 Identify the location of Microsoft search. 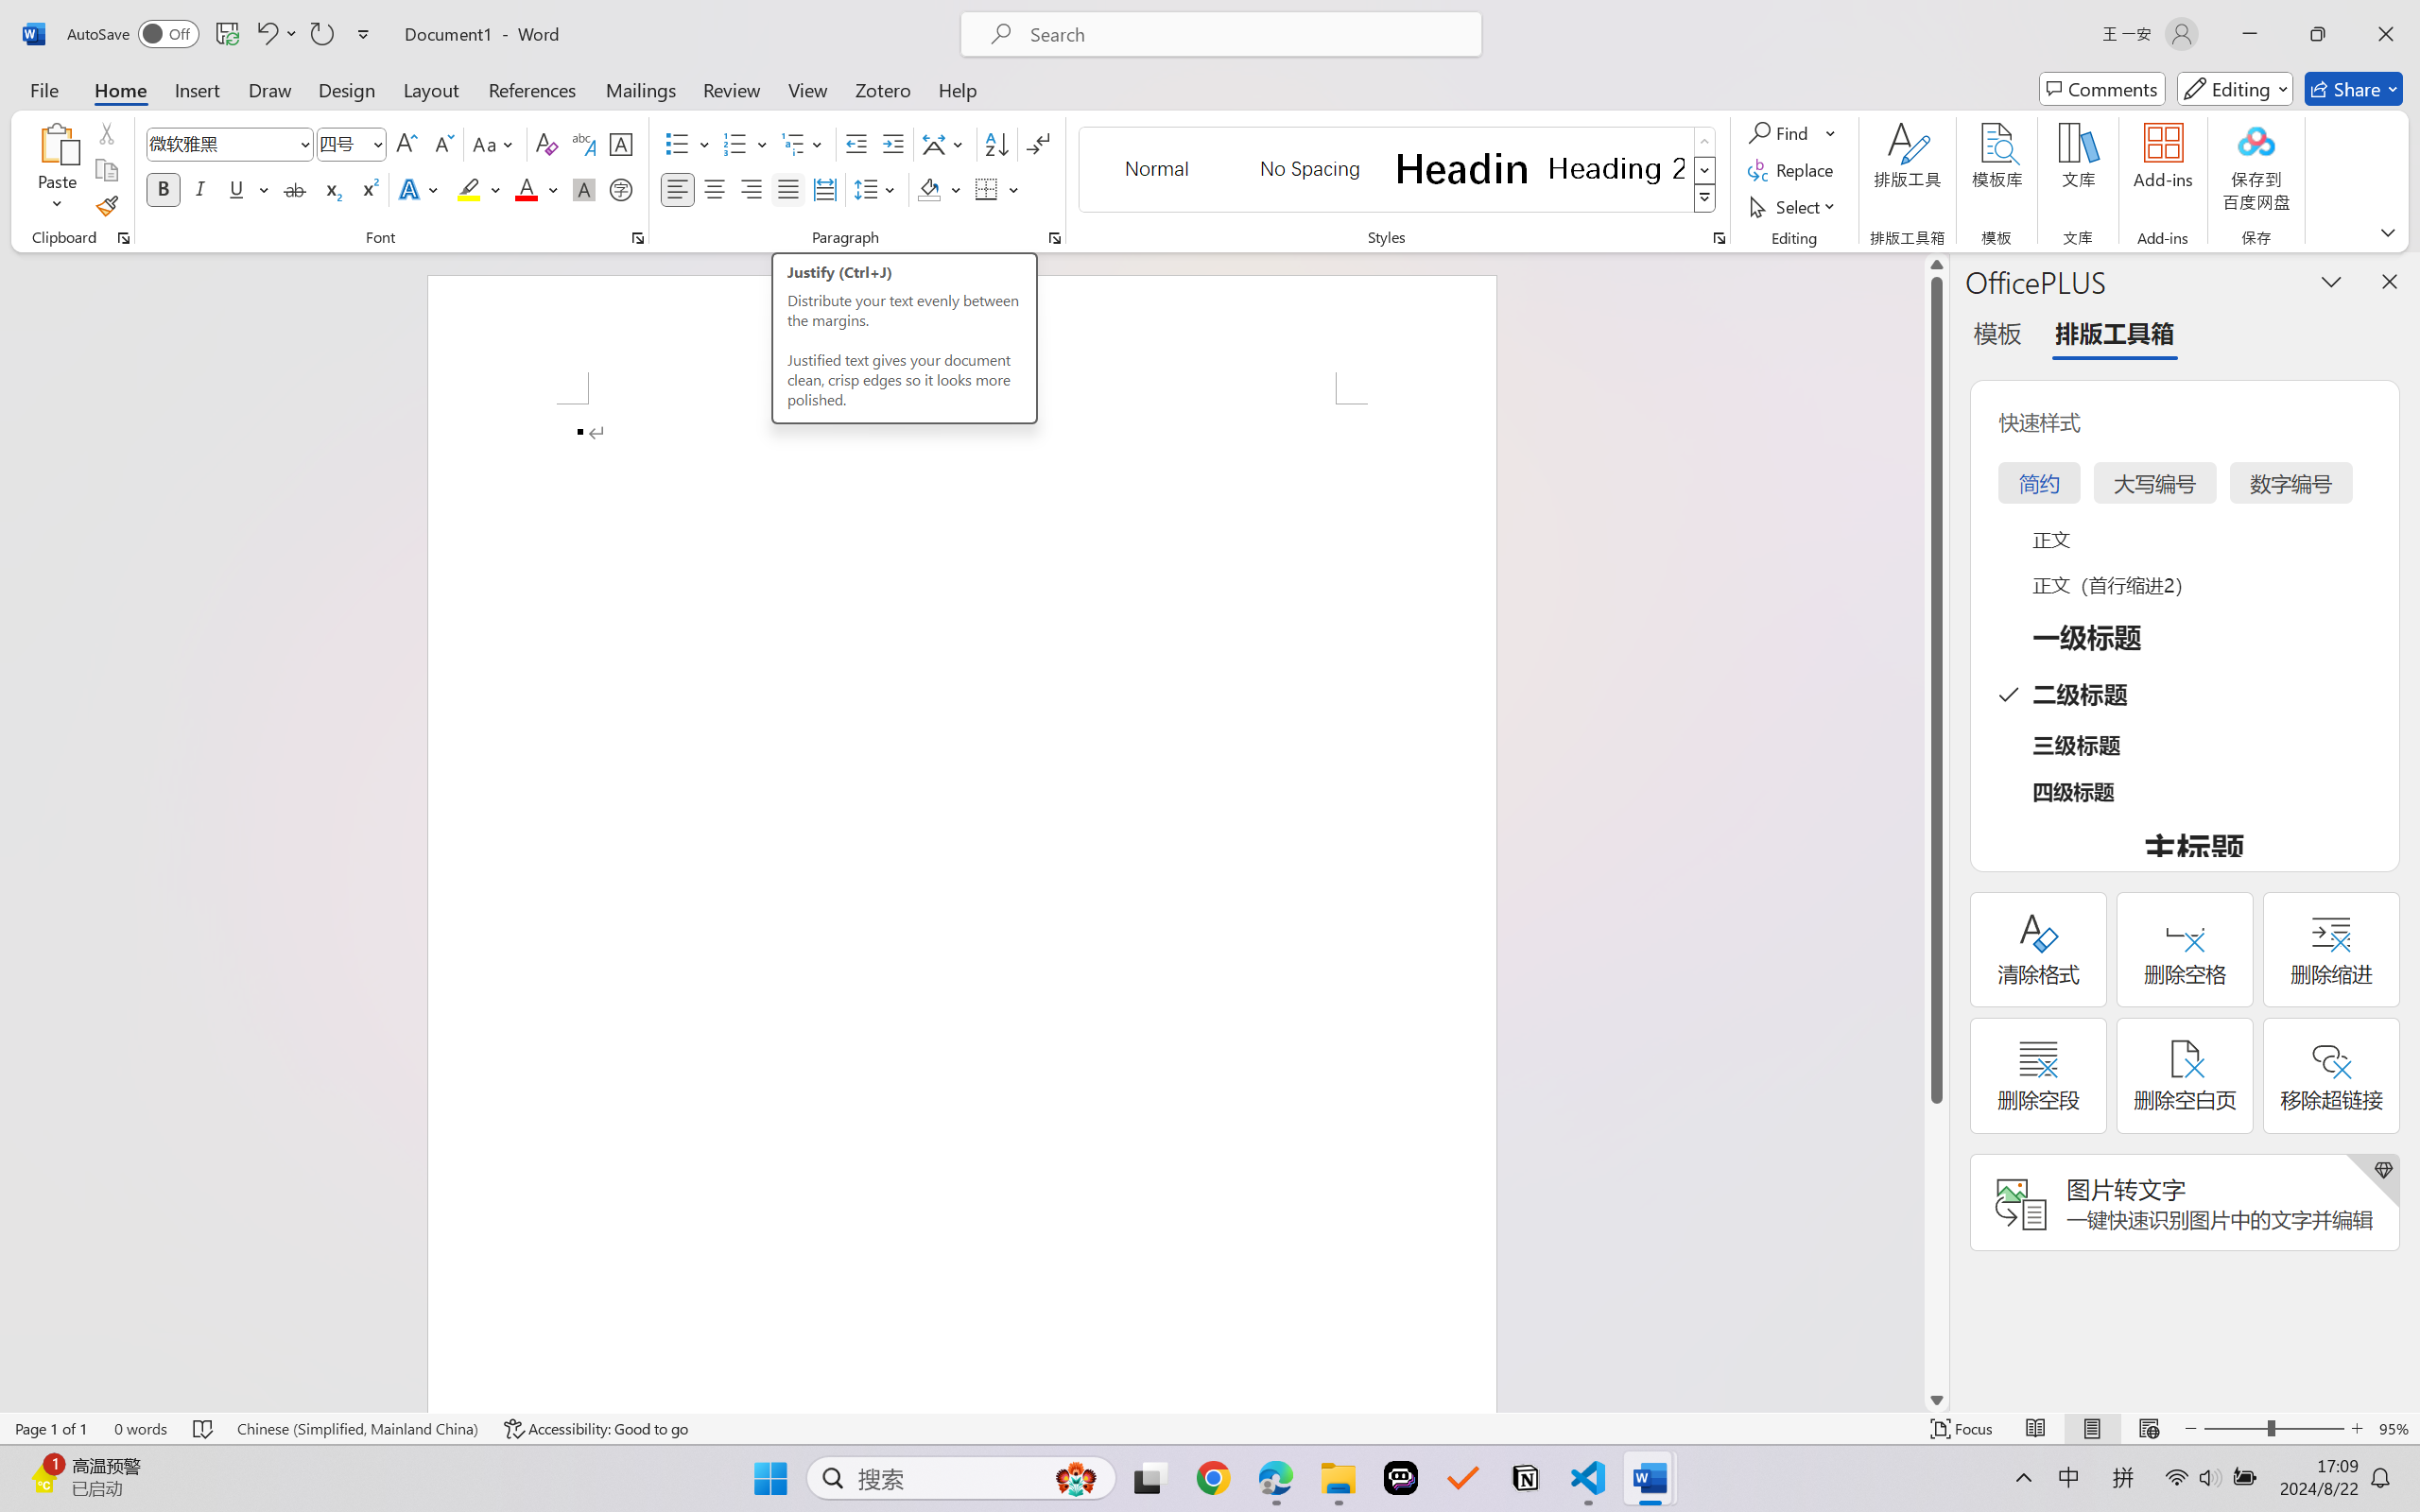
(1246, 34).